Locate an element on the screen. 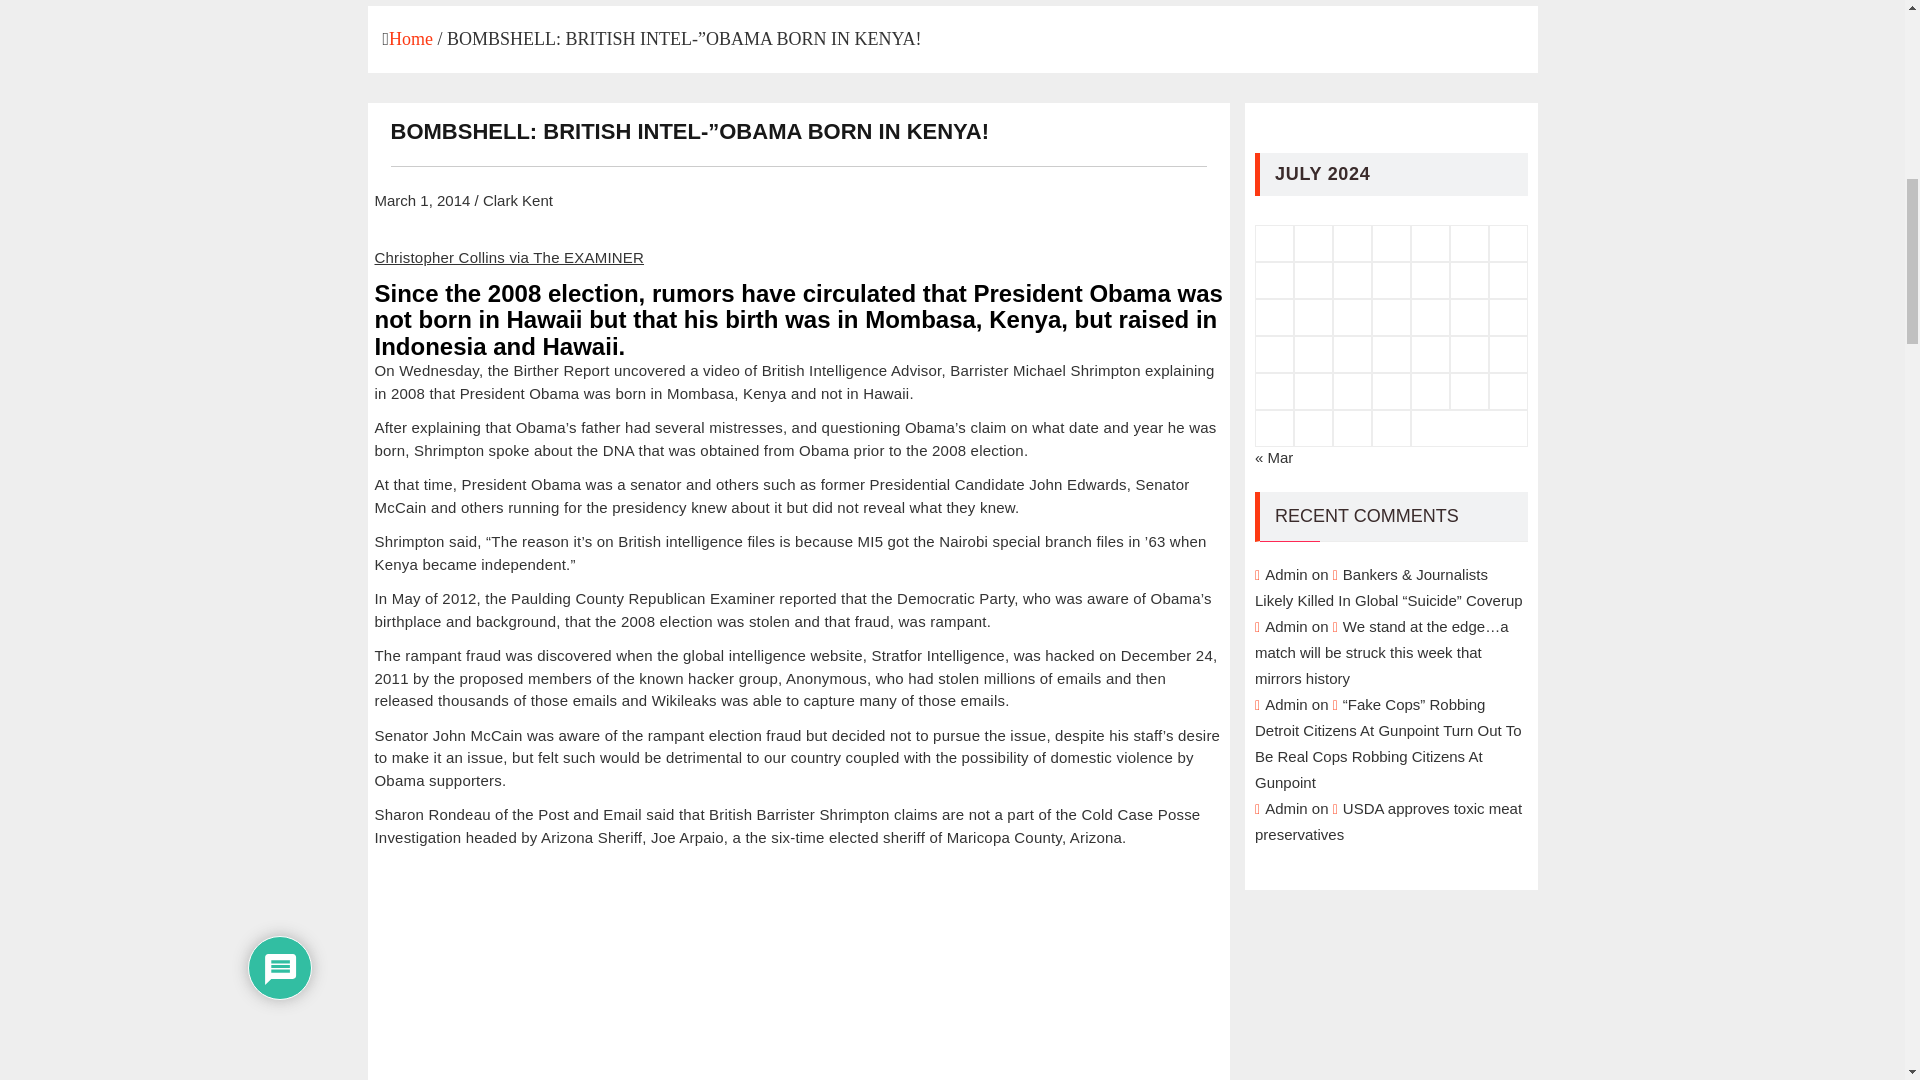 This screenshot has width=1920, height=1080. Tuesday is located at coordinates (1352, 243).